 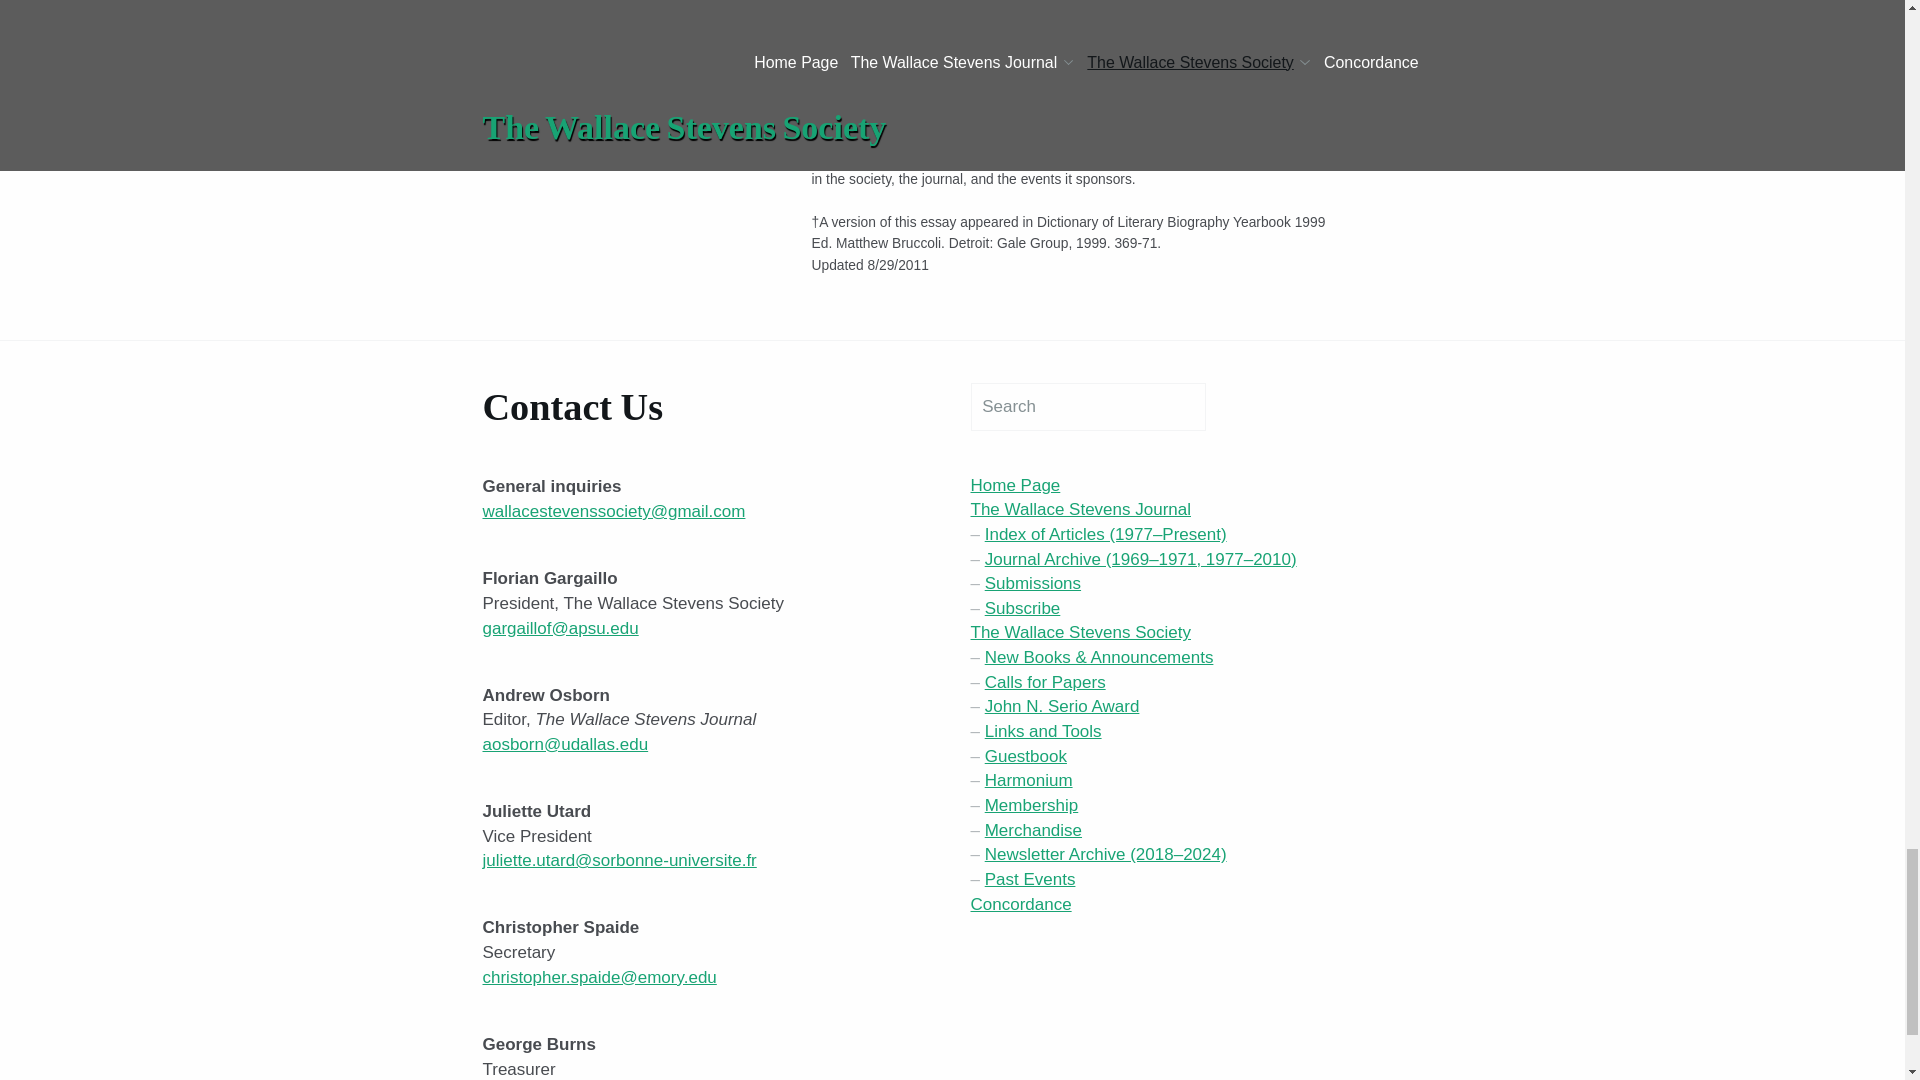 What do you see at coordinates (1080, 510) in the screenshot?
I see `The Wallace Stevens Journal` at bounding box center [1080, 510].